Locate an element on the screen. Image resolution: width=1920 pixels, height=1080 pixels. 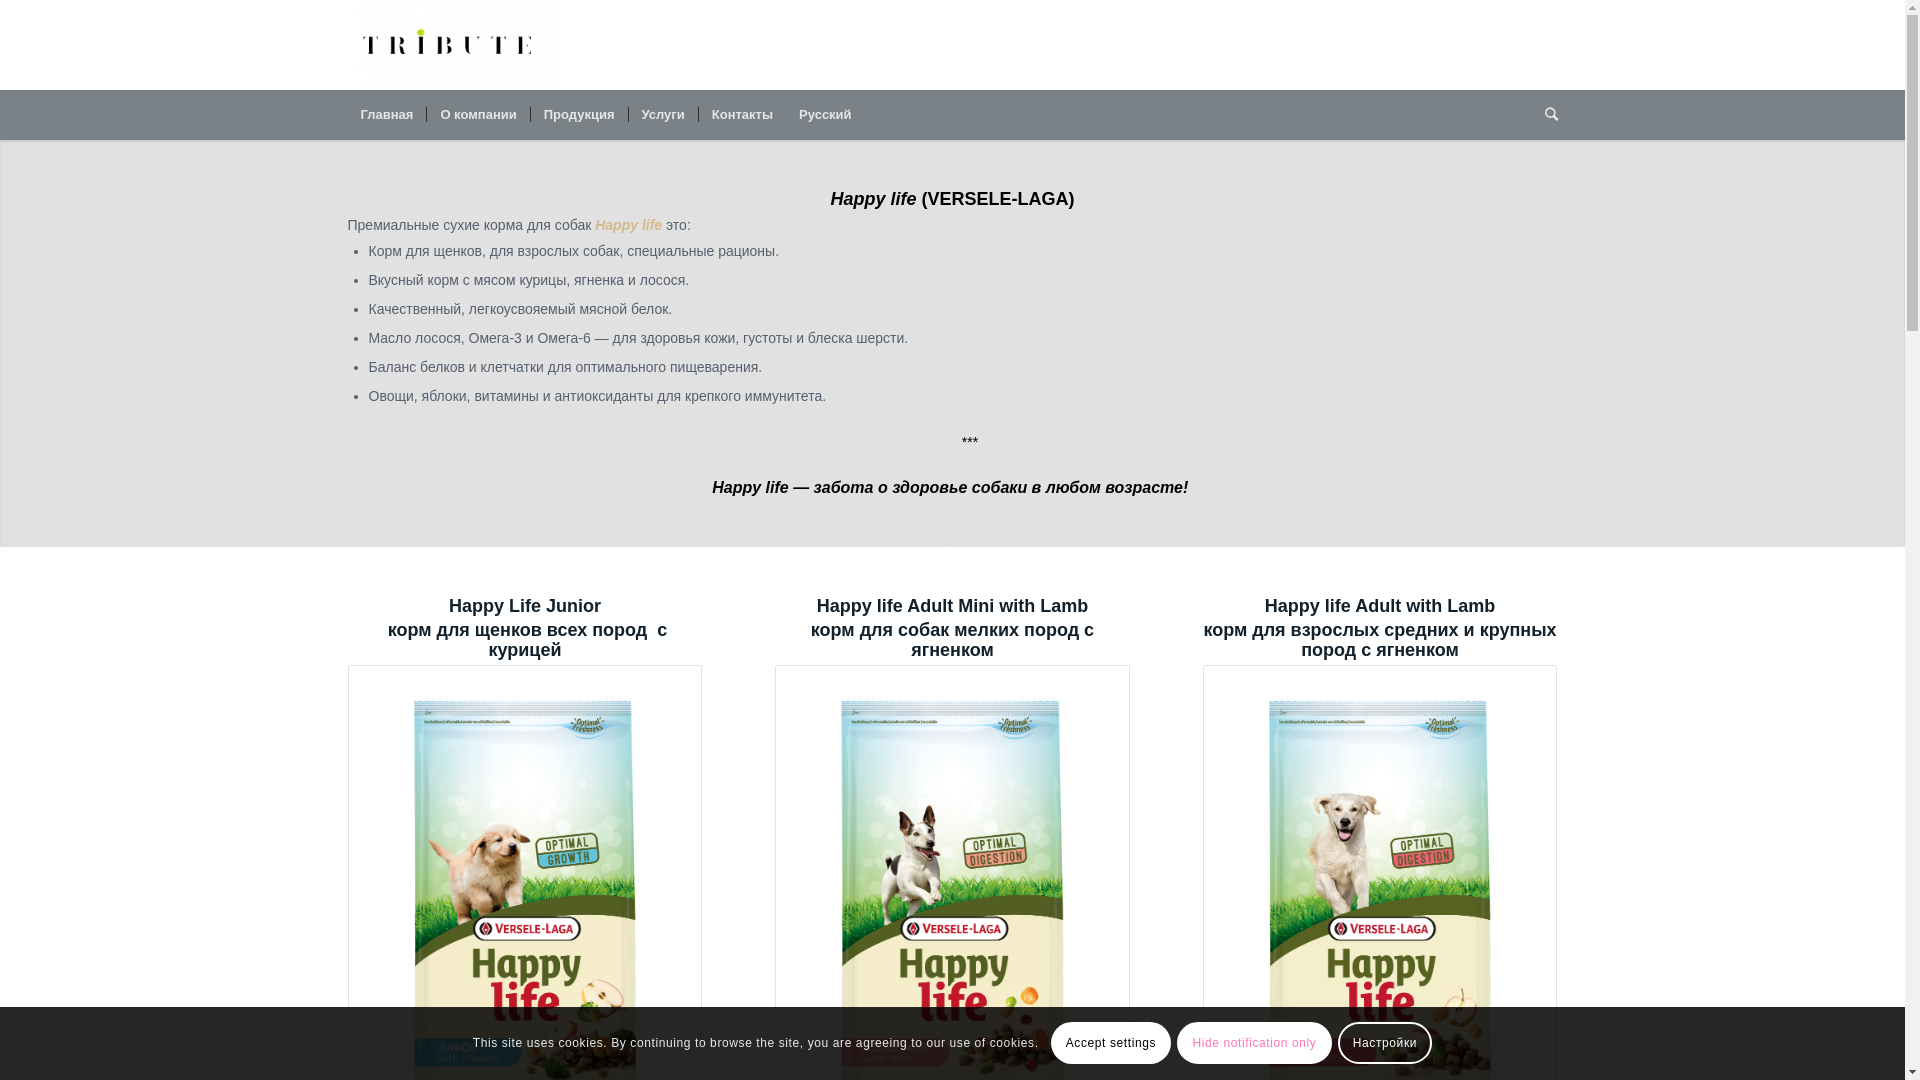
Accept settings is located at coordinates (1112, 1043).